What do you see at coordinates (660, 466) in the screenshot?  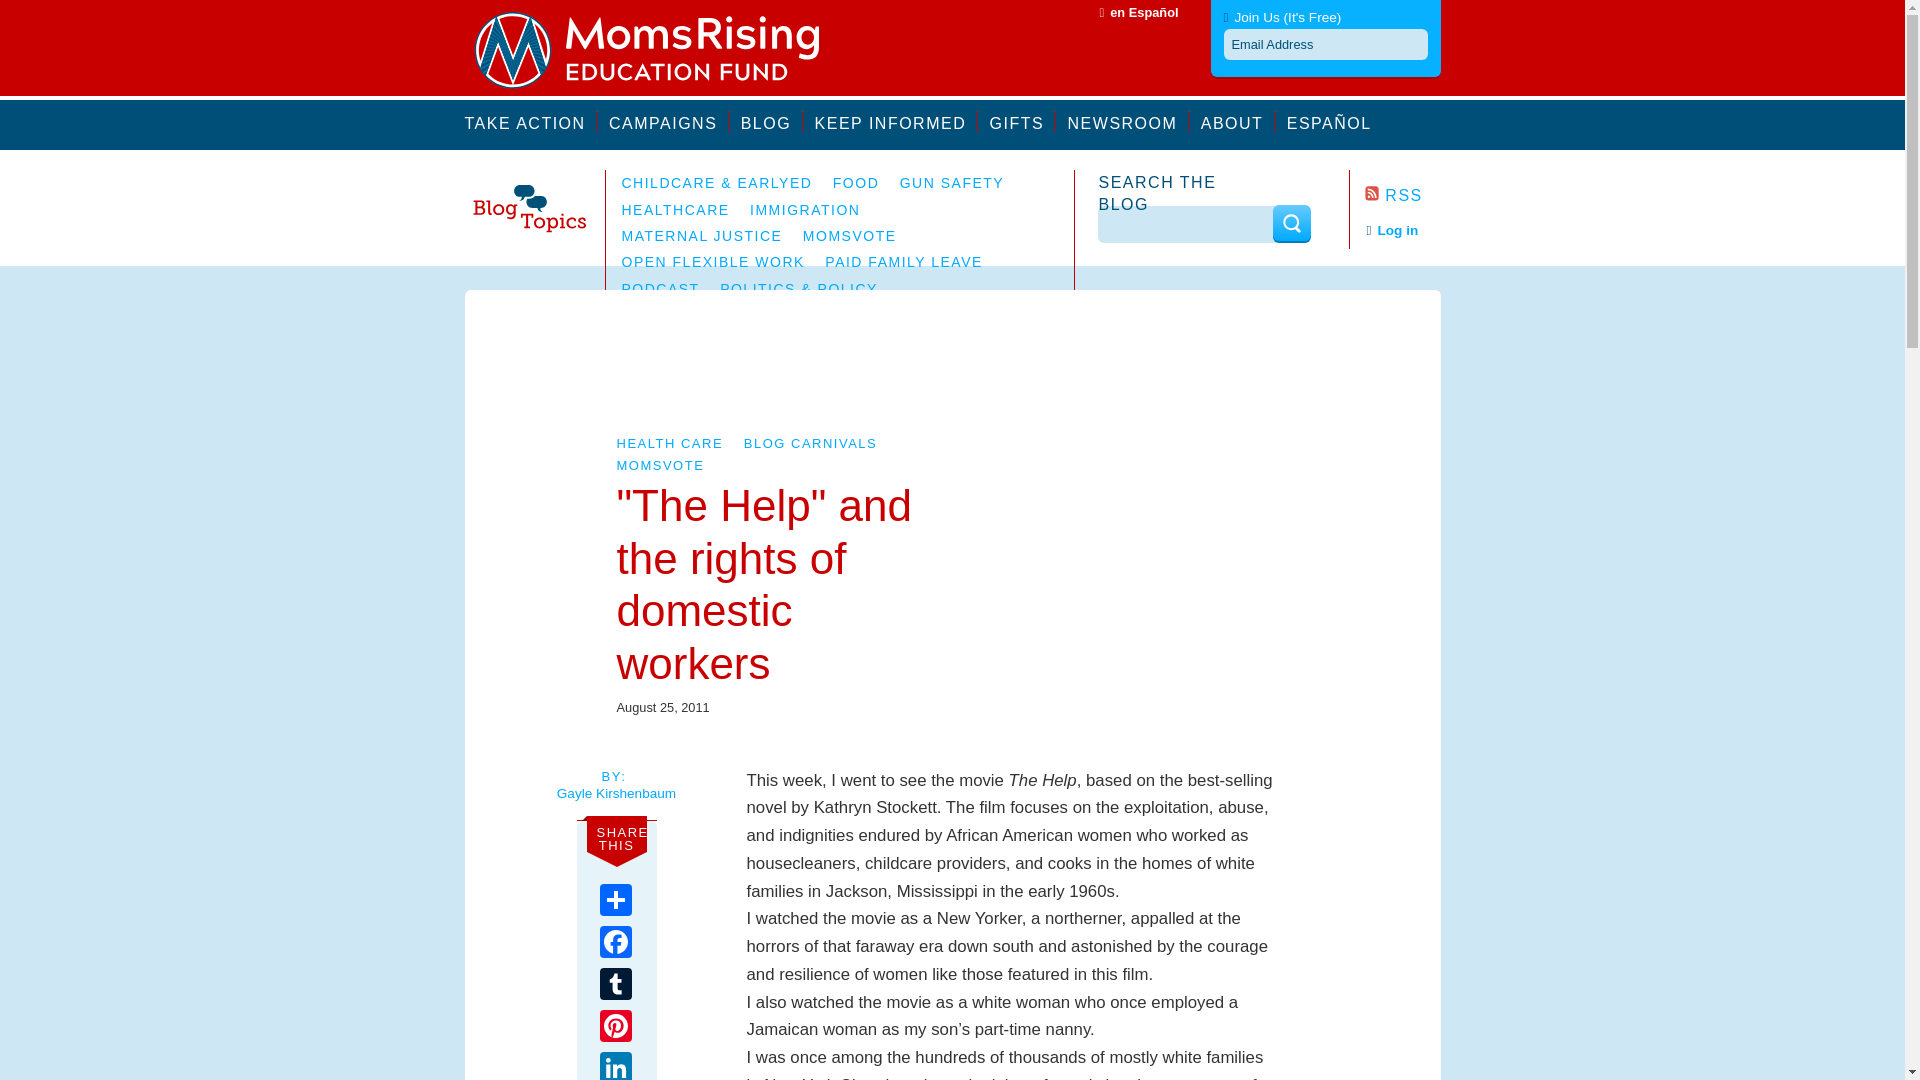 I see `MOMSVOTE` at bounding box center [660, 466].